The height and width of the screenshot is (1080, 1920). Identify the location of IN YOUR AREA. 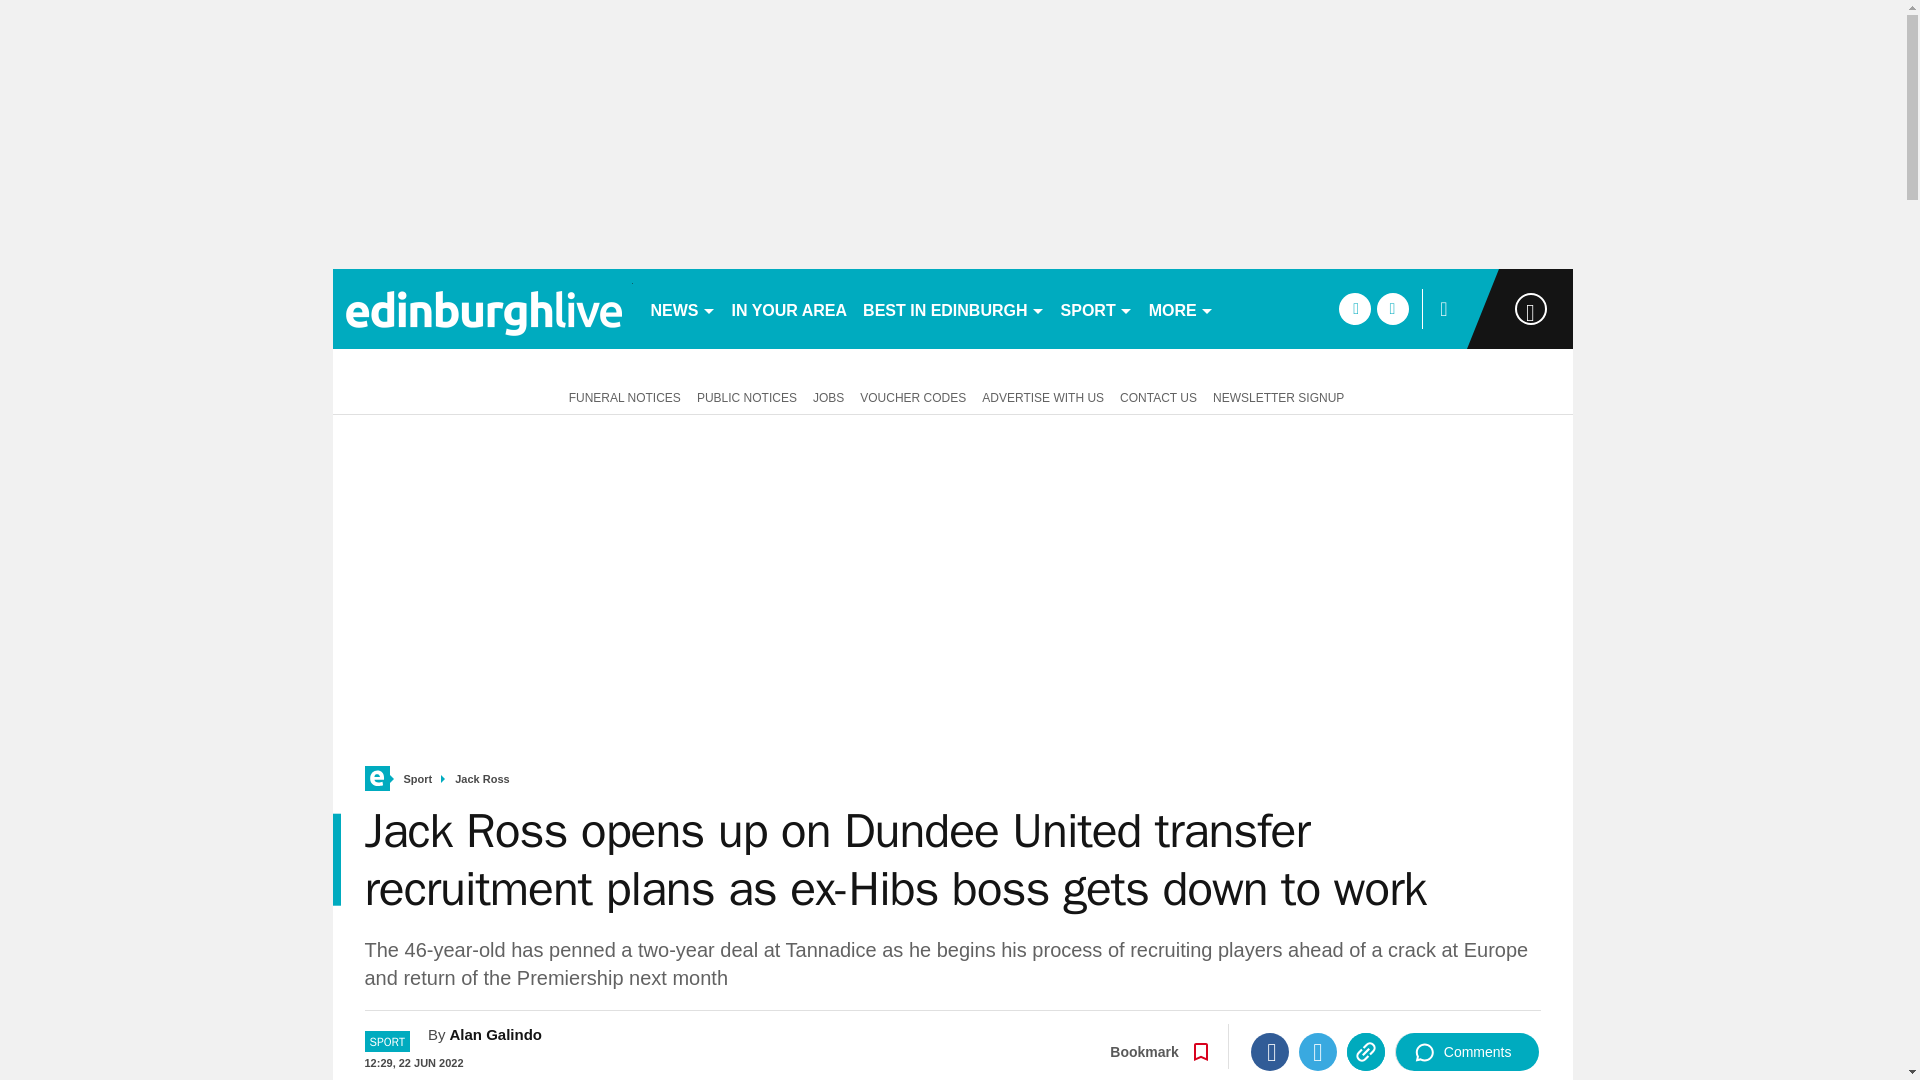
(790, 308).